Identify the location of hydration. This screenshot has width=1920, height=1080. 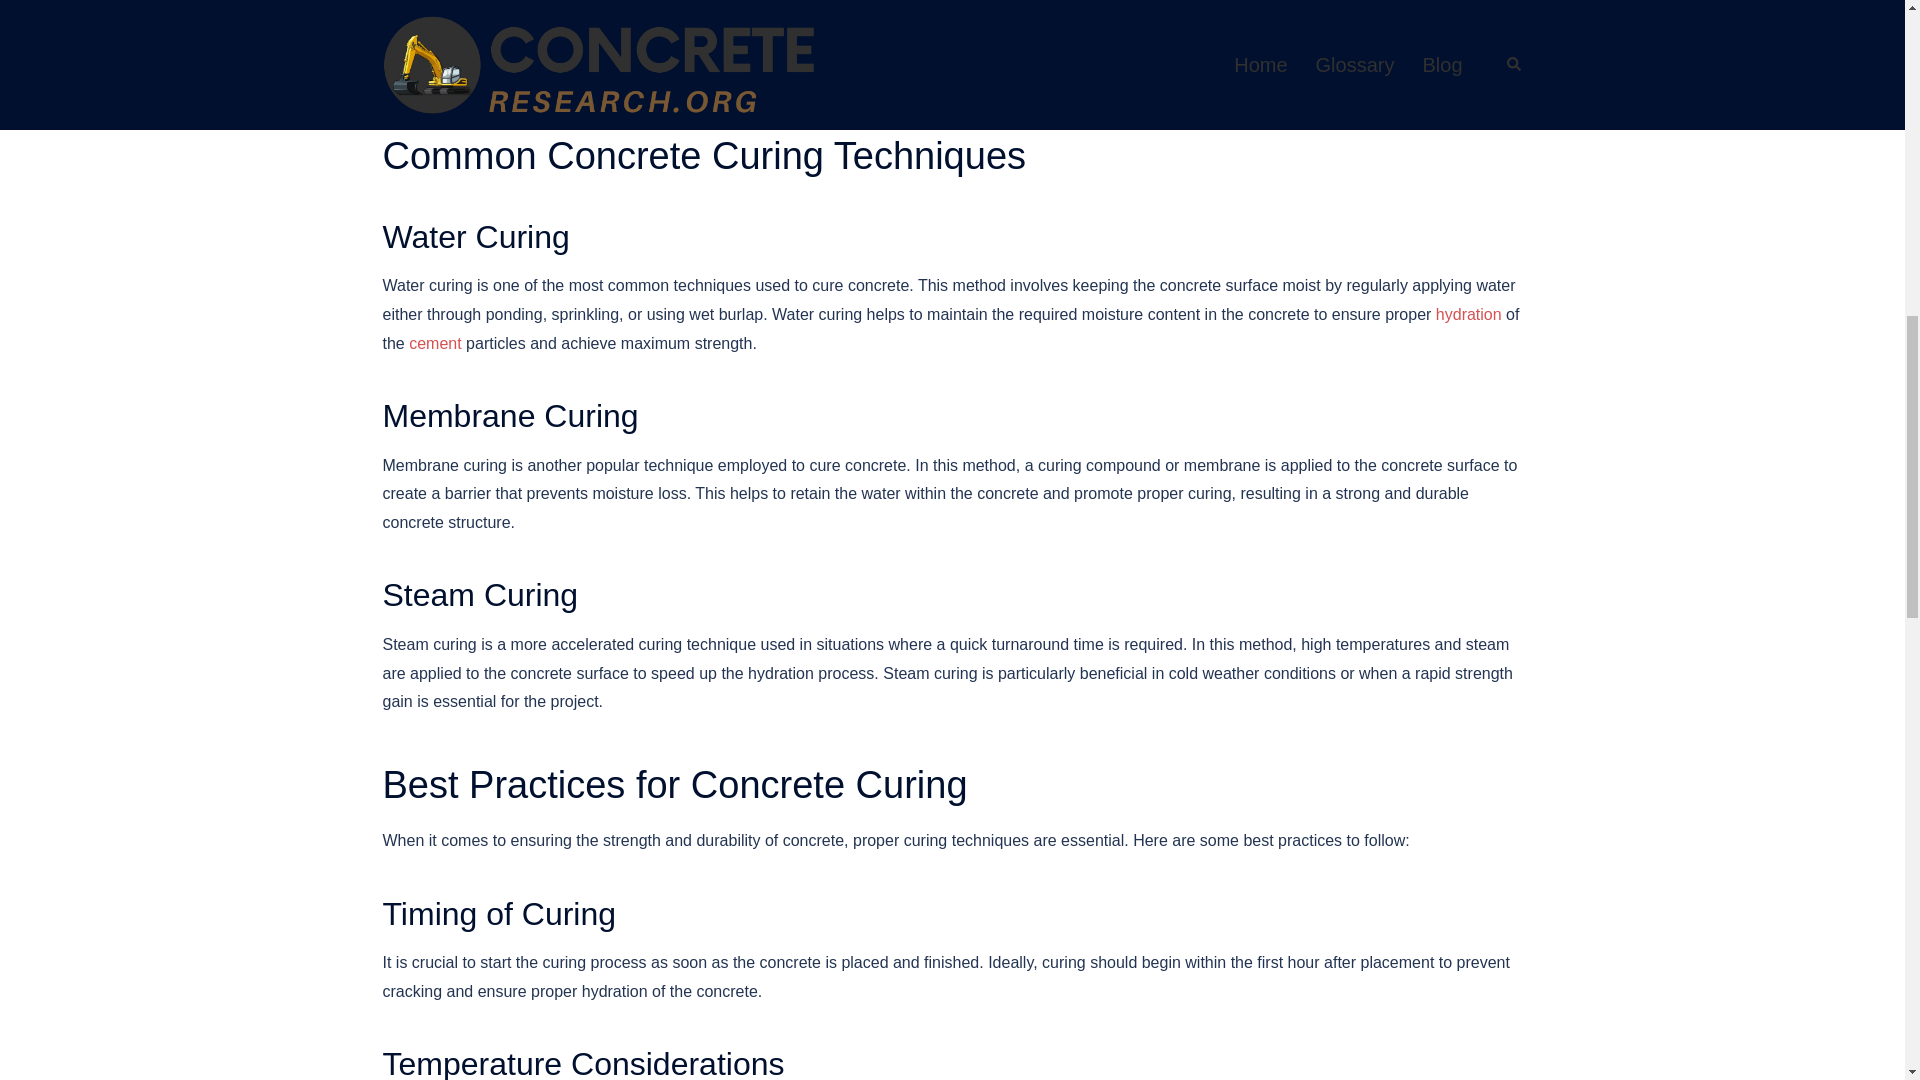
(1468, 314).